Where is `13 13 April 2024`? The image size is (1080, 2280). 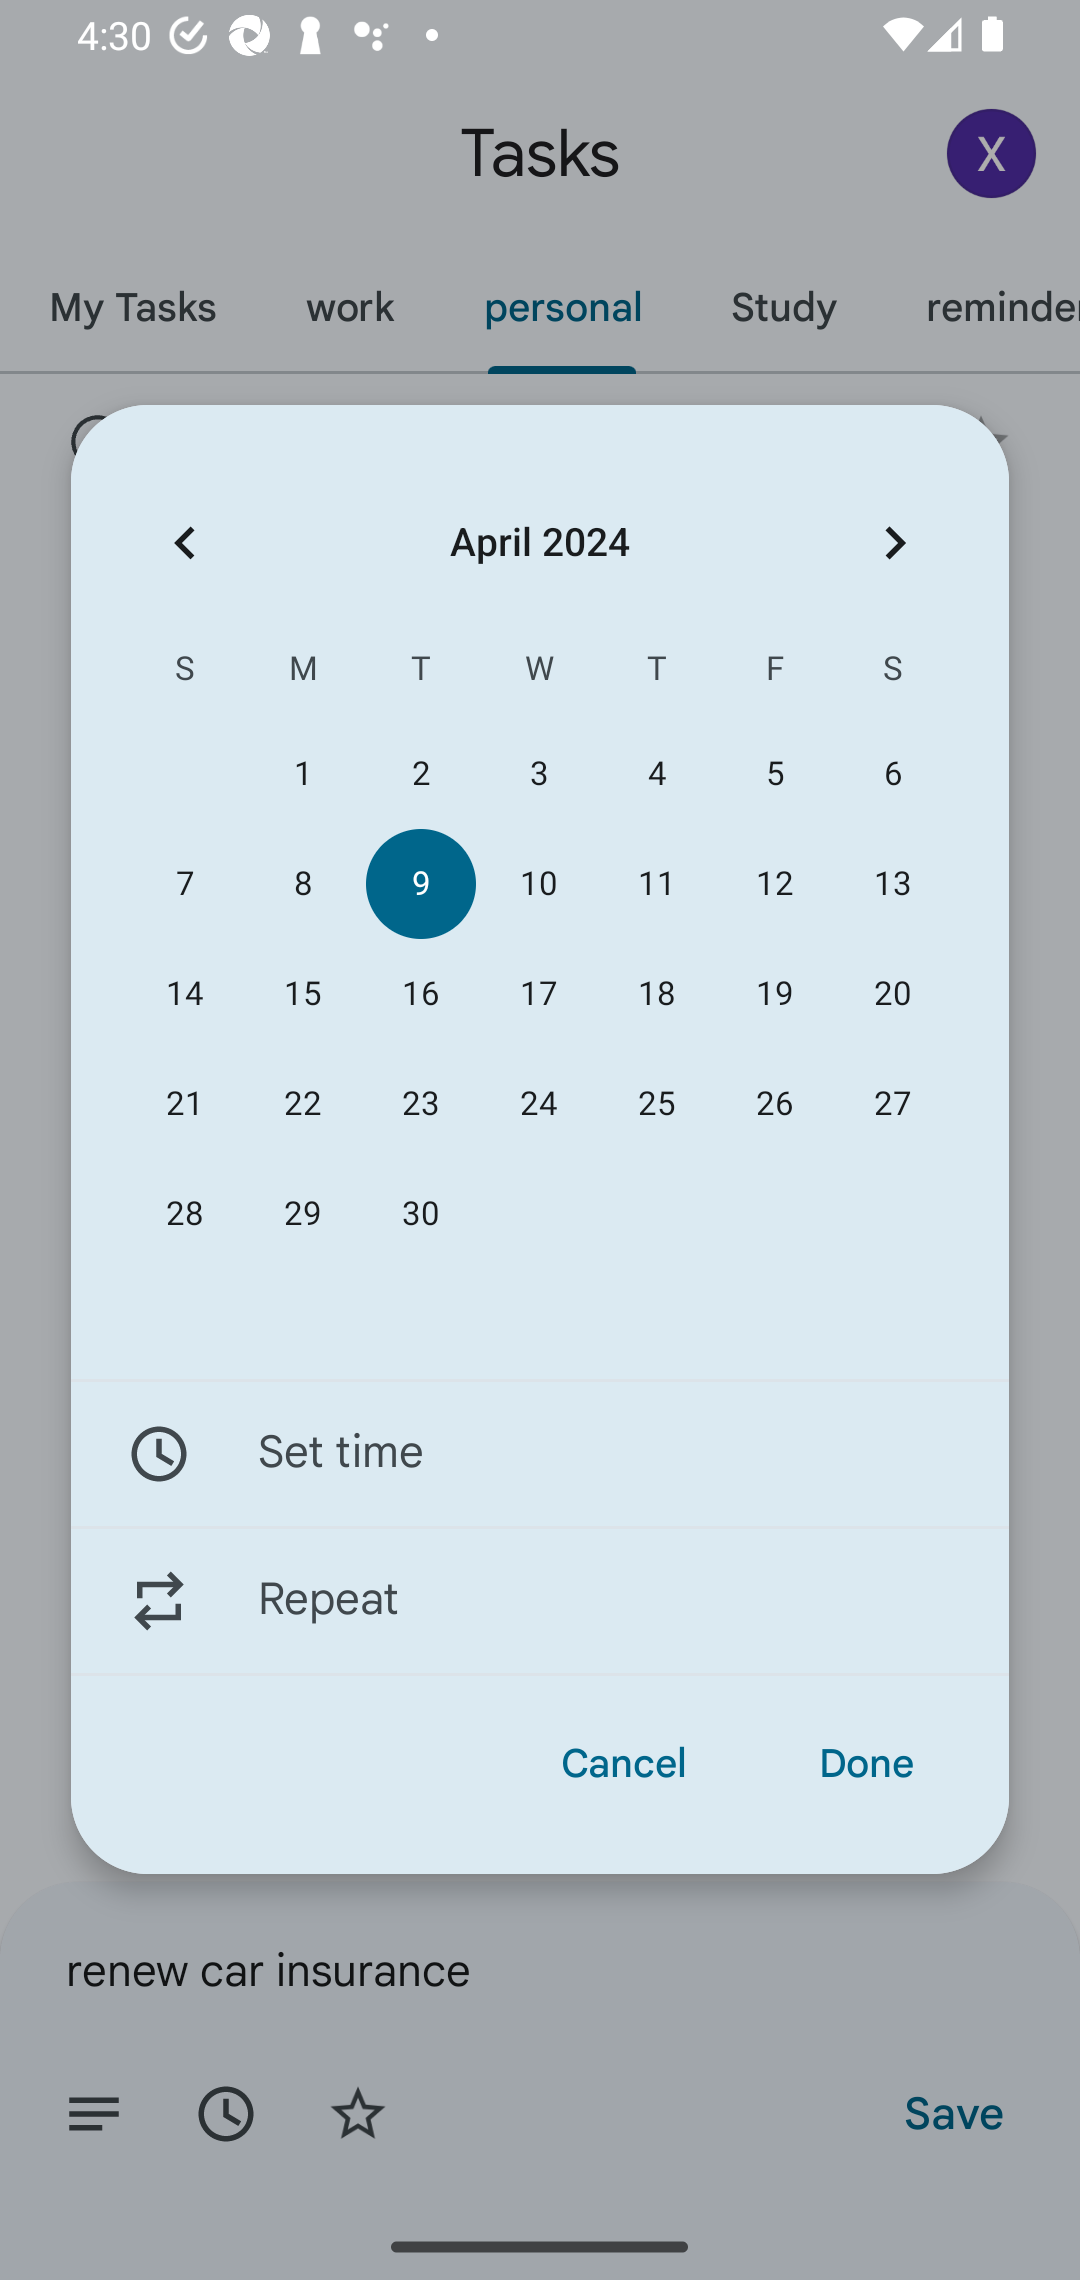
13 13 April 2024 is located at coordinates (892, 884).